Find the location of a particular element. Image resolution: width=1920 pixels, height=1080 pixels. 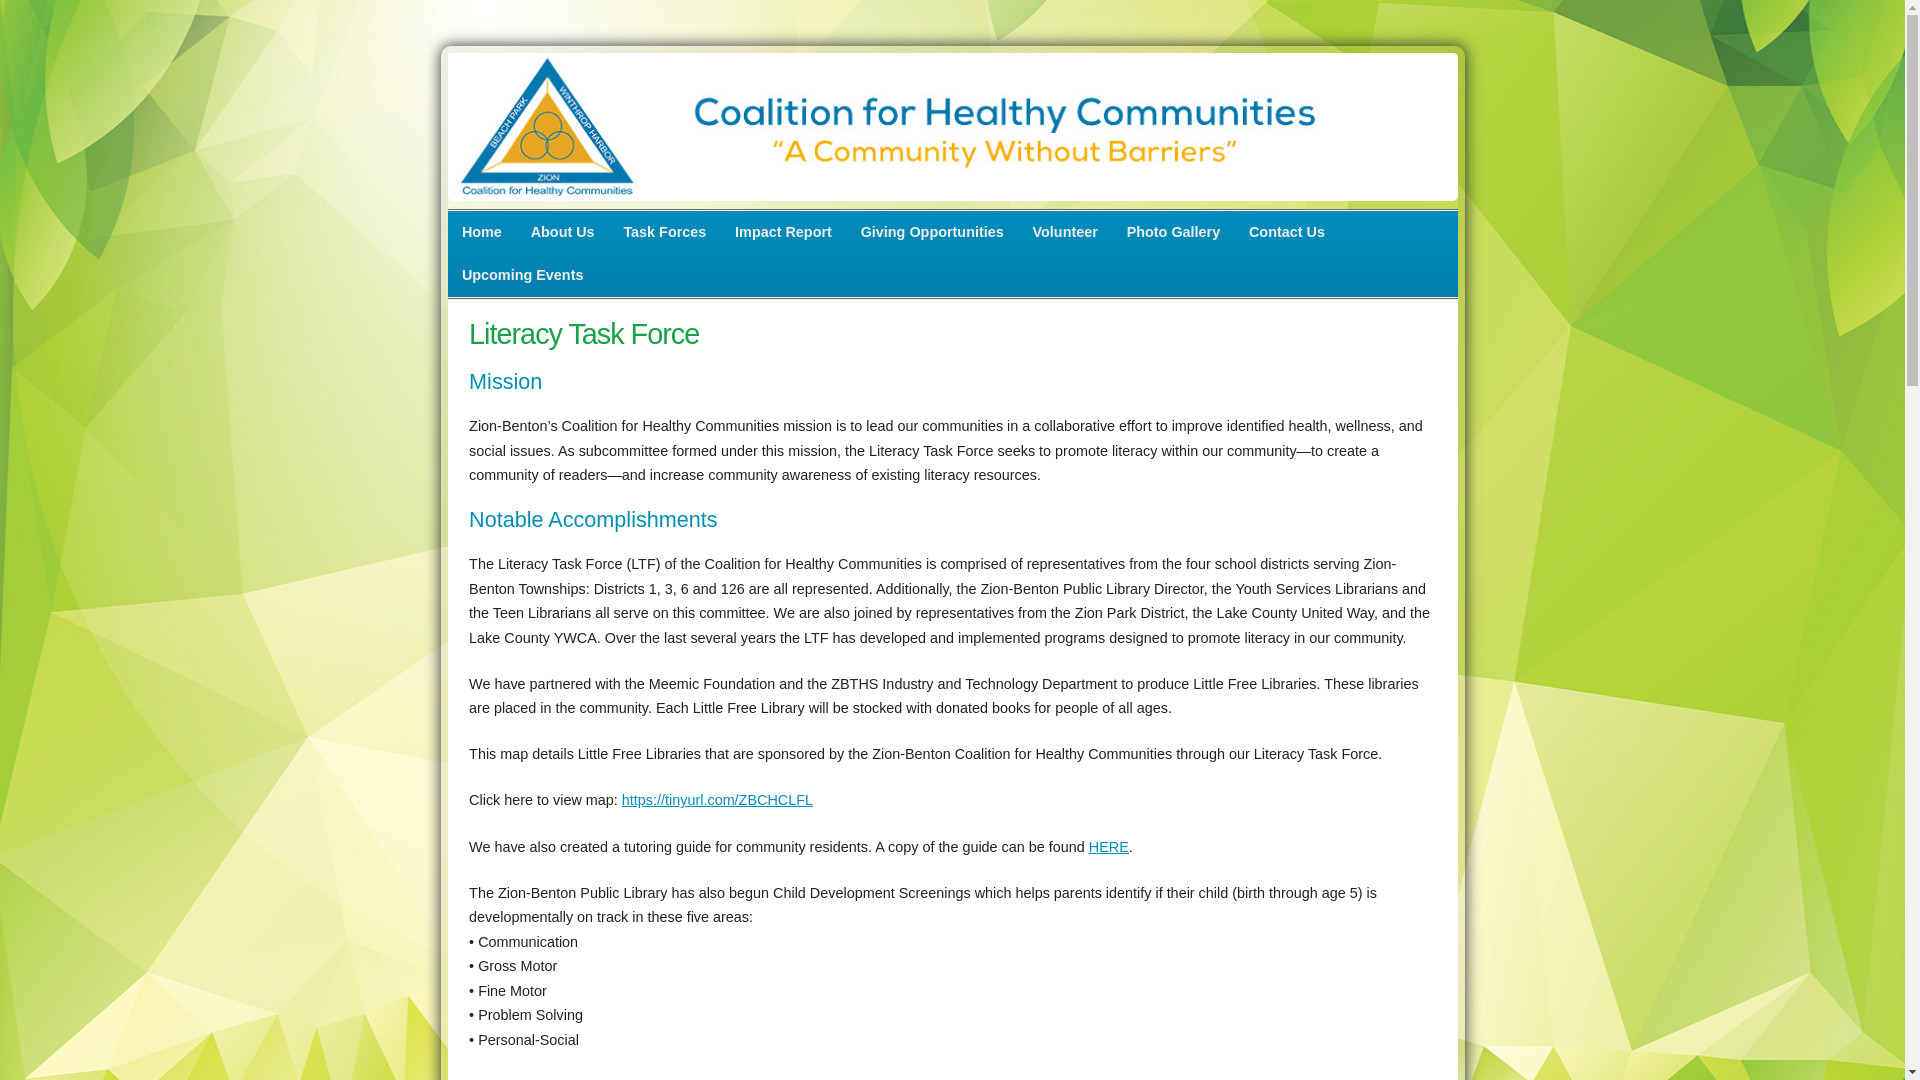

Impact Report is located at coordinates (784, 230).